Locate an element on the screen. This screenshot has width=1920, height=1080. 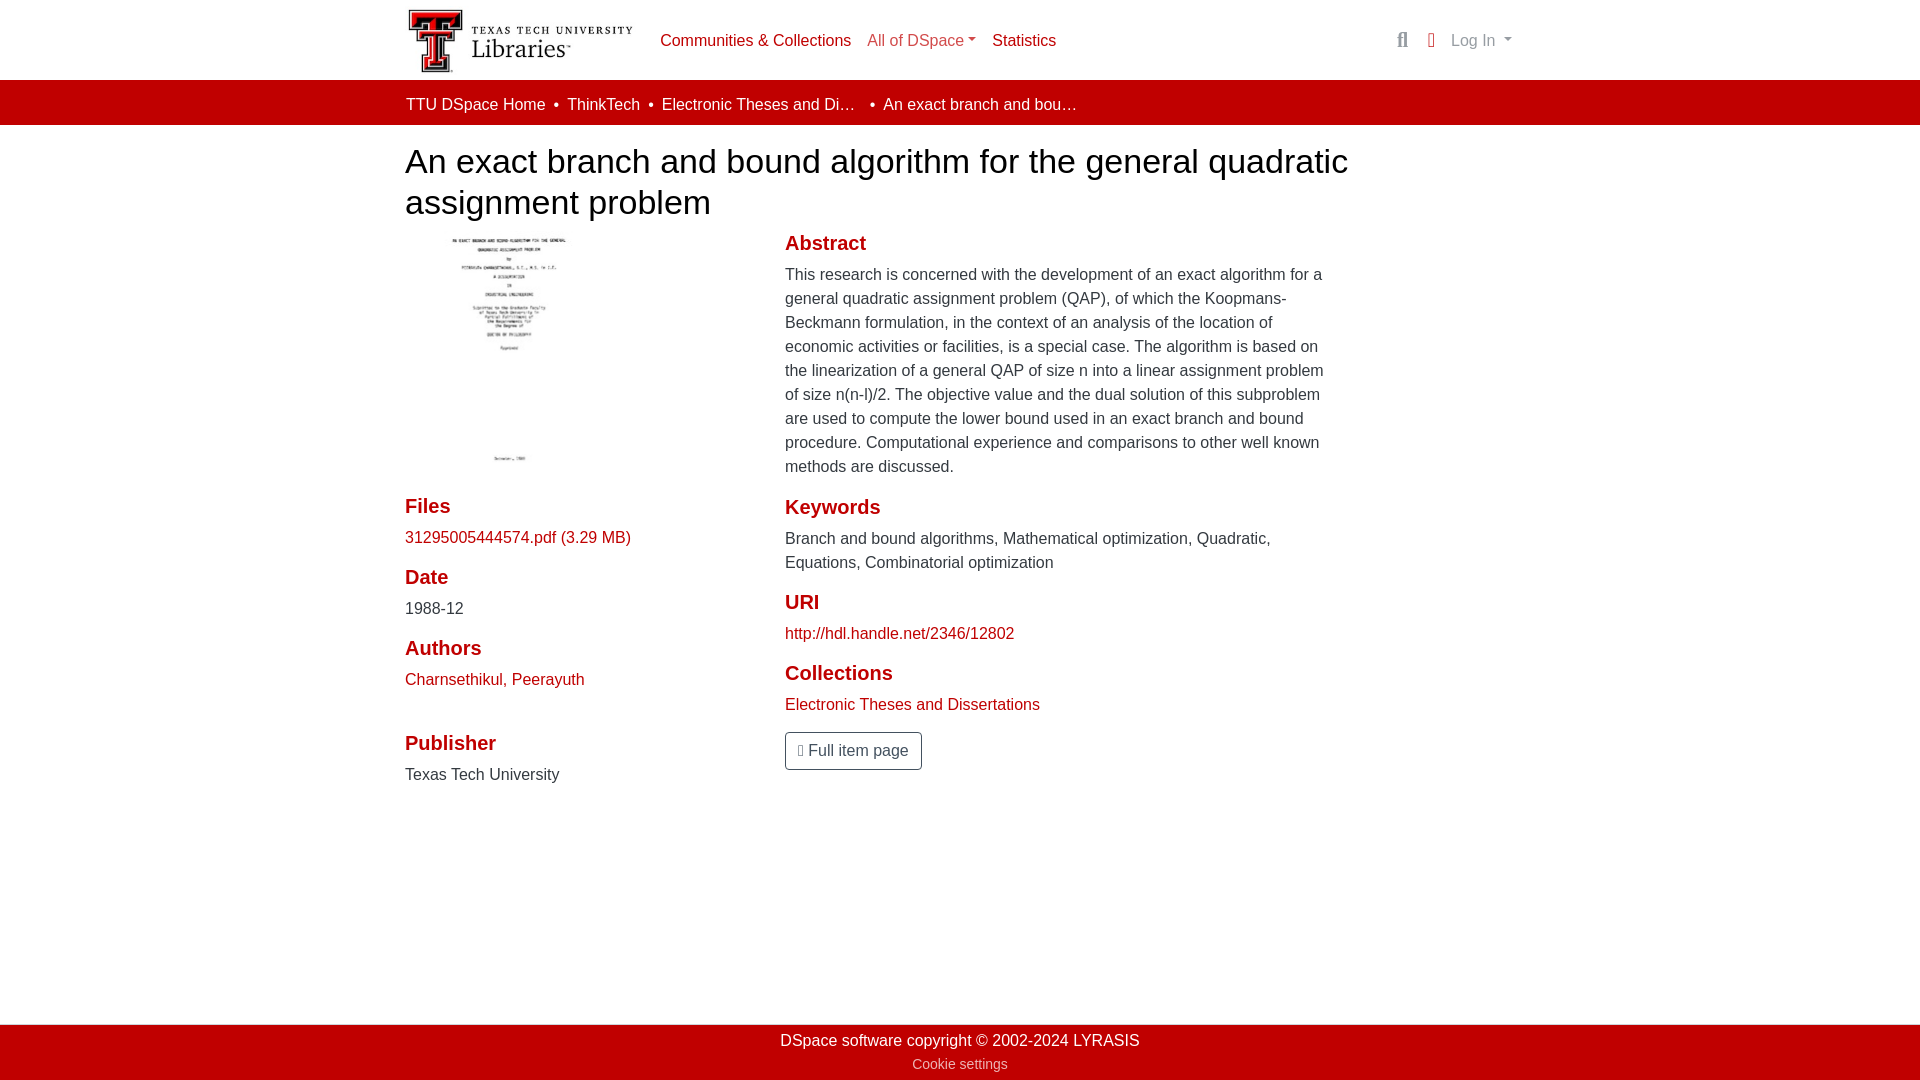
Electronic Theses and Dissertations is located at coordinates (912, 704).